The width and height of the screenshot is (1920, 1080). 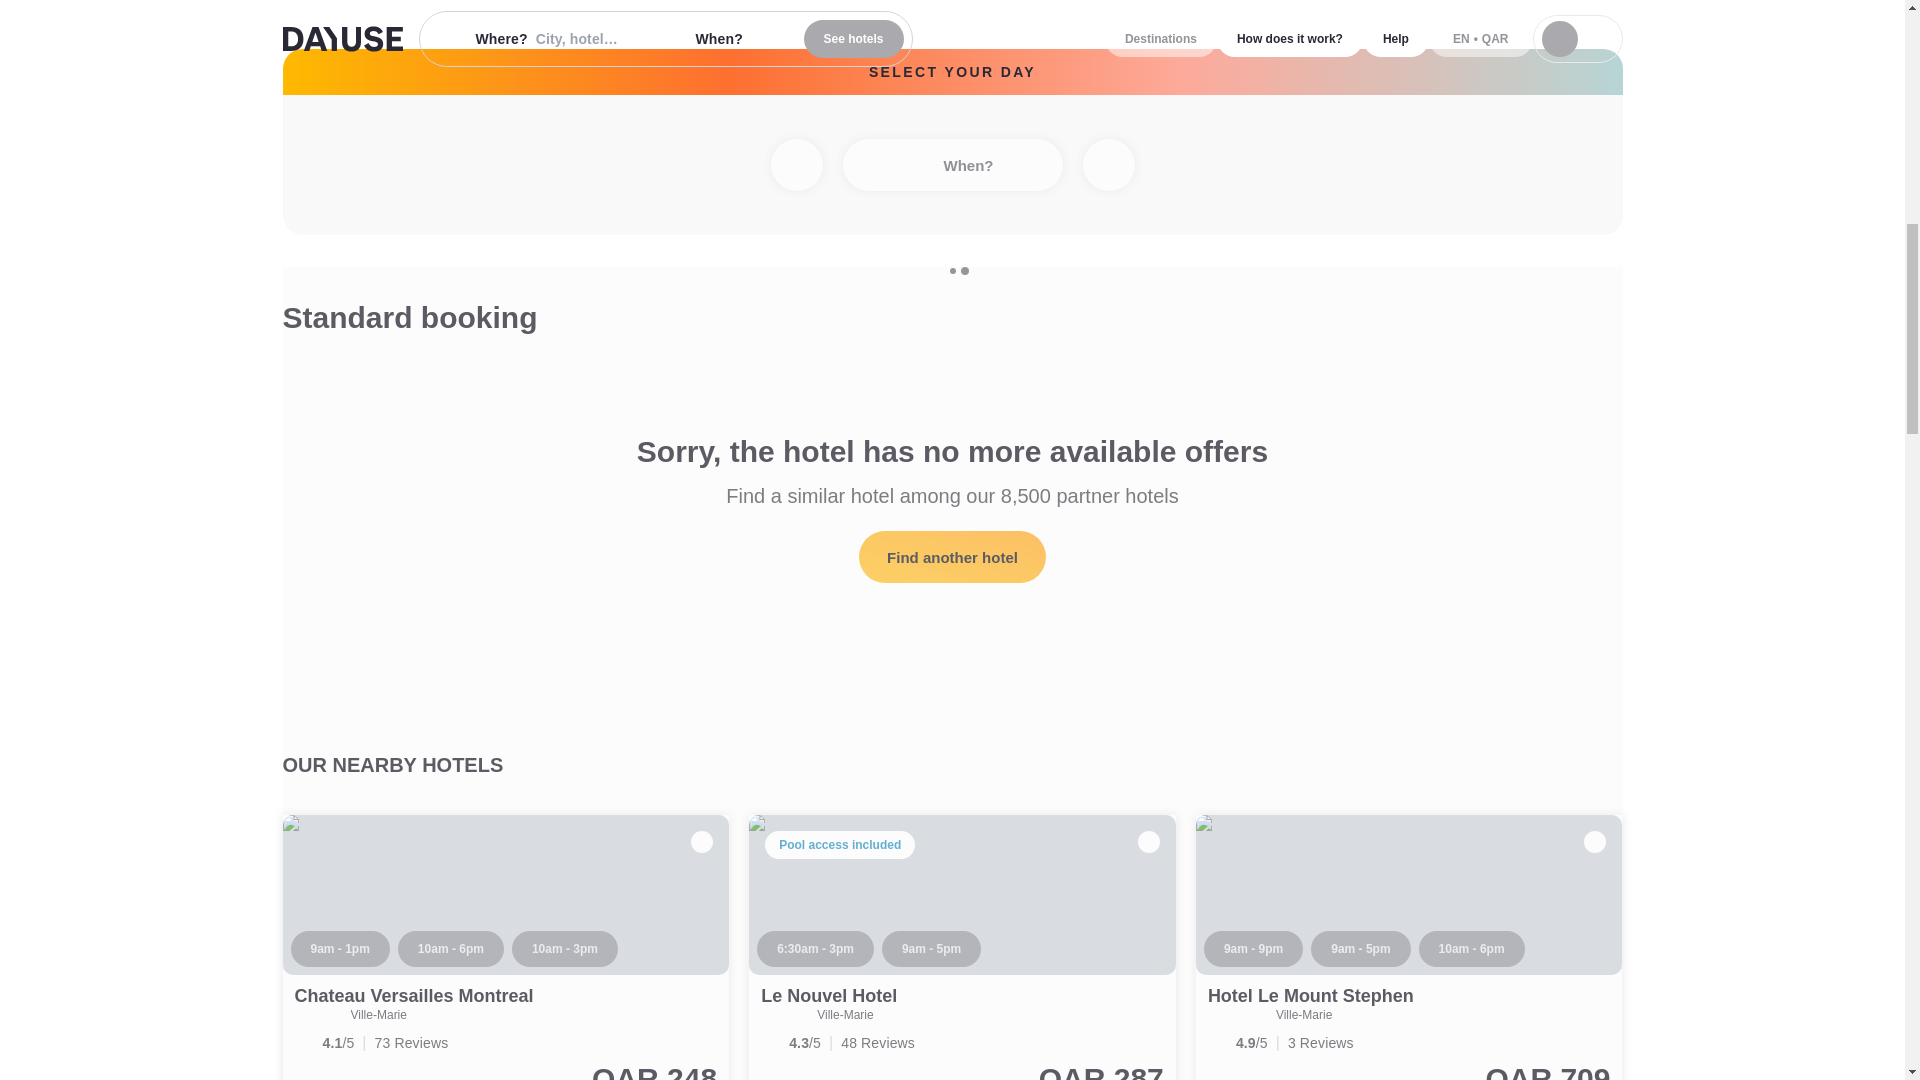 What do you see at coordinates (1108, 165) in the screenshot?
I see `Next day` at bounding box center [1108, 165].